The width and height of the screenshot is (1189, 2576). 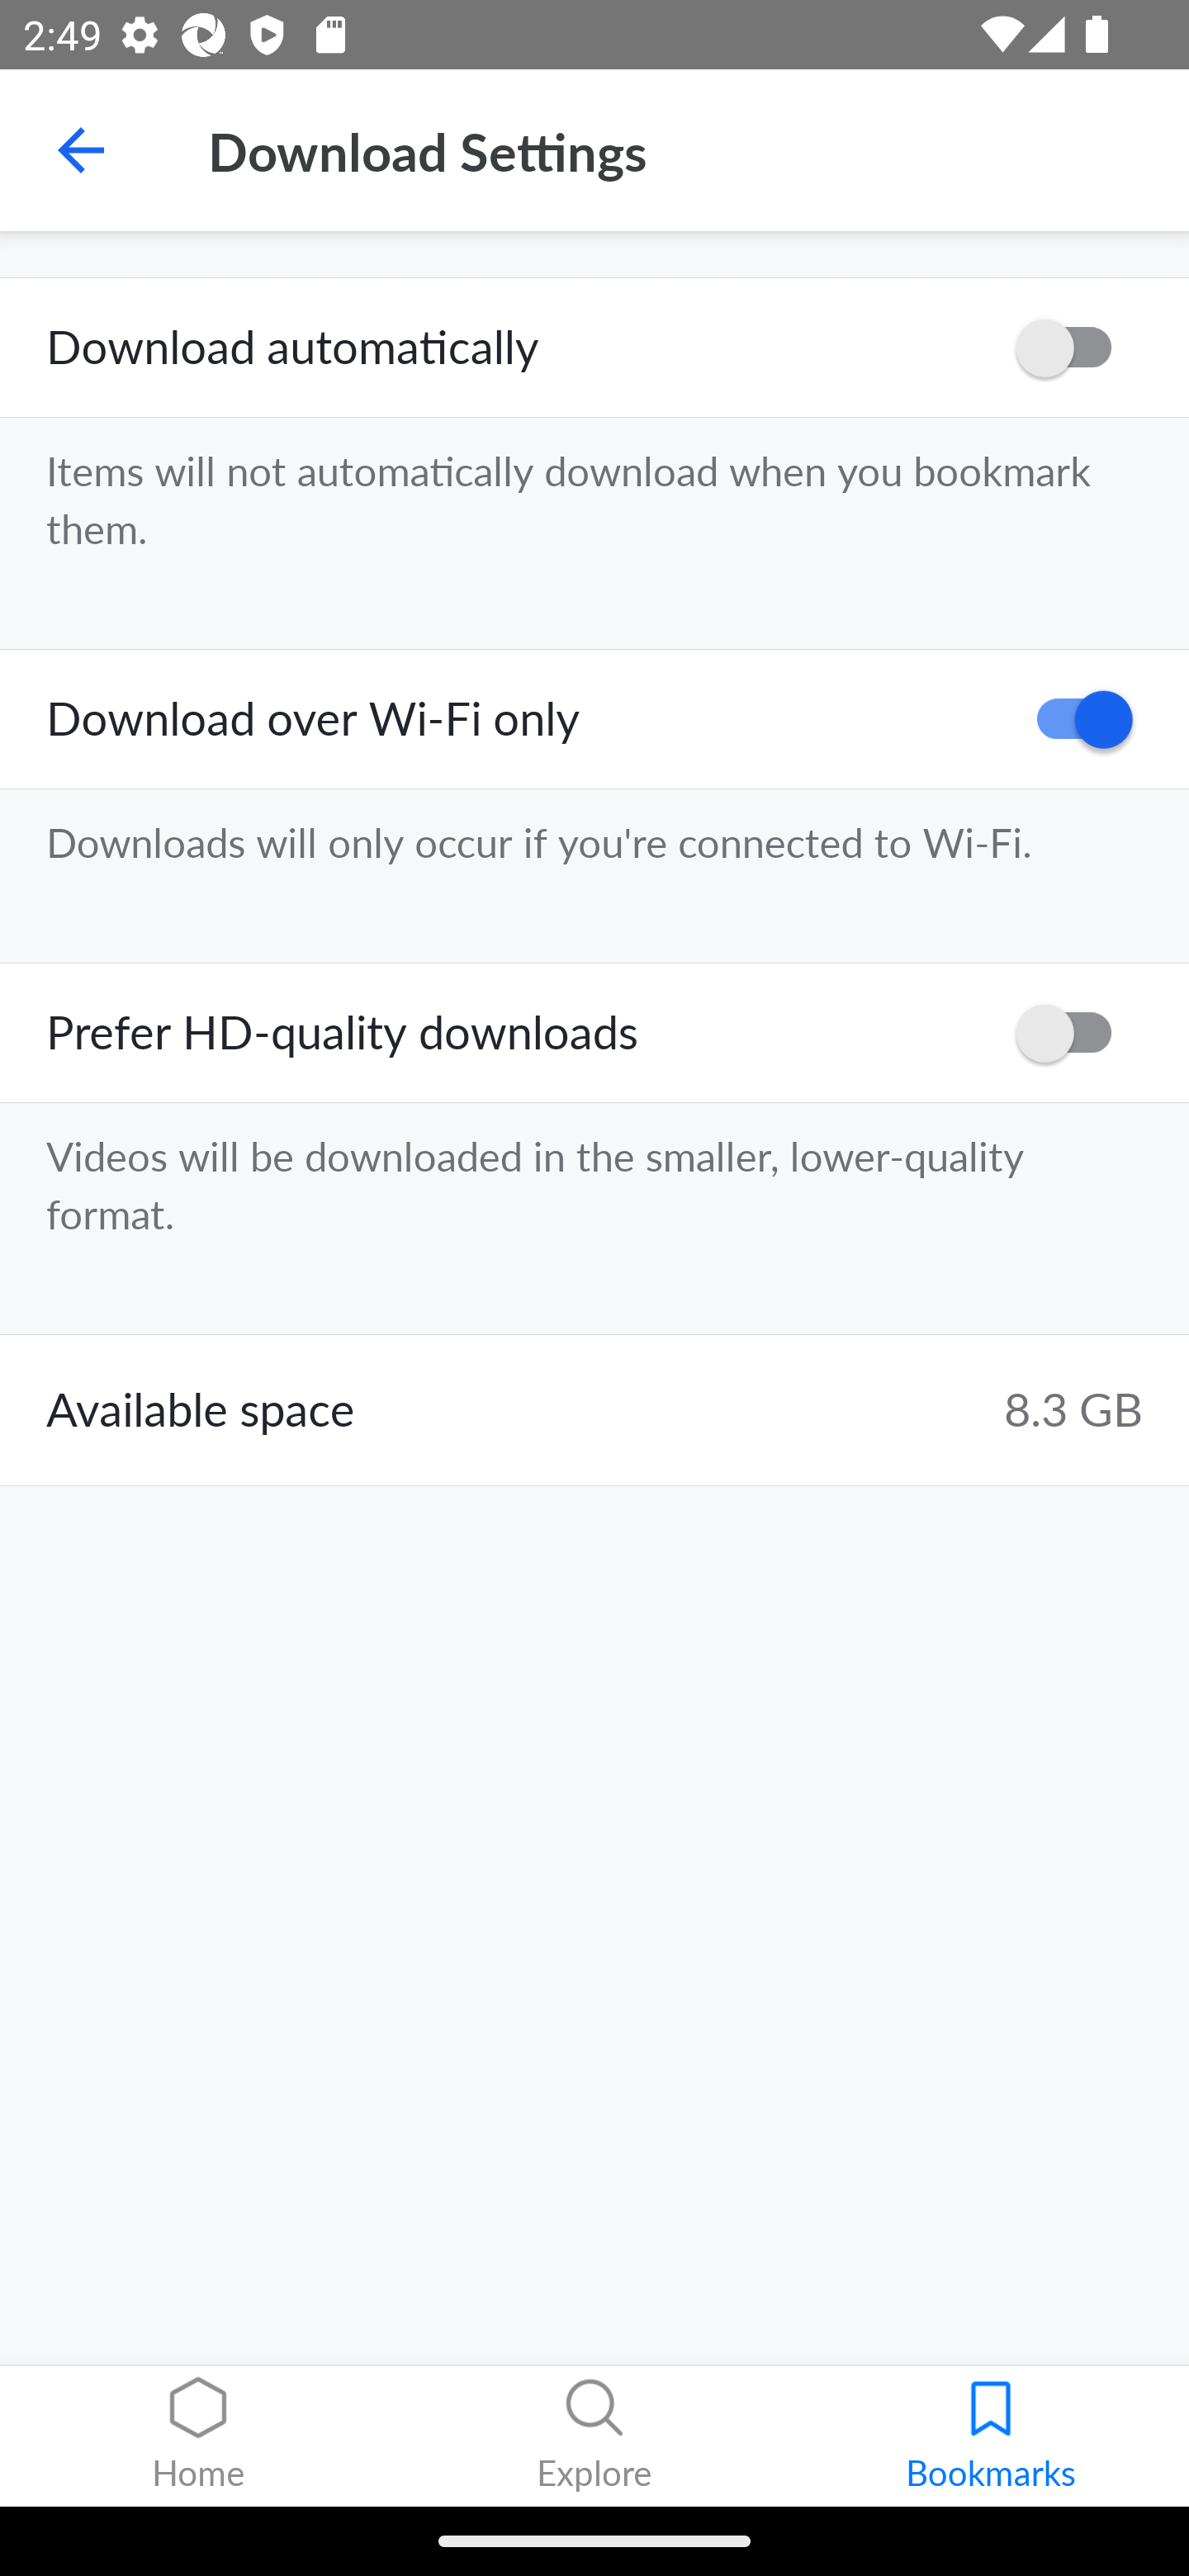 What do you see at coordinates (1073, 1032) in the screenshot?
I see `OFF` at bounding box center [1073, 1032].